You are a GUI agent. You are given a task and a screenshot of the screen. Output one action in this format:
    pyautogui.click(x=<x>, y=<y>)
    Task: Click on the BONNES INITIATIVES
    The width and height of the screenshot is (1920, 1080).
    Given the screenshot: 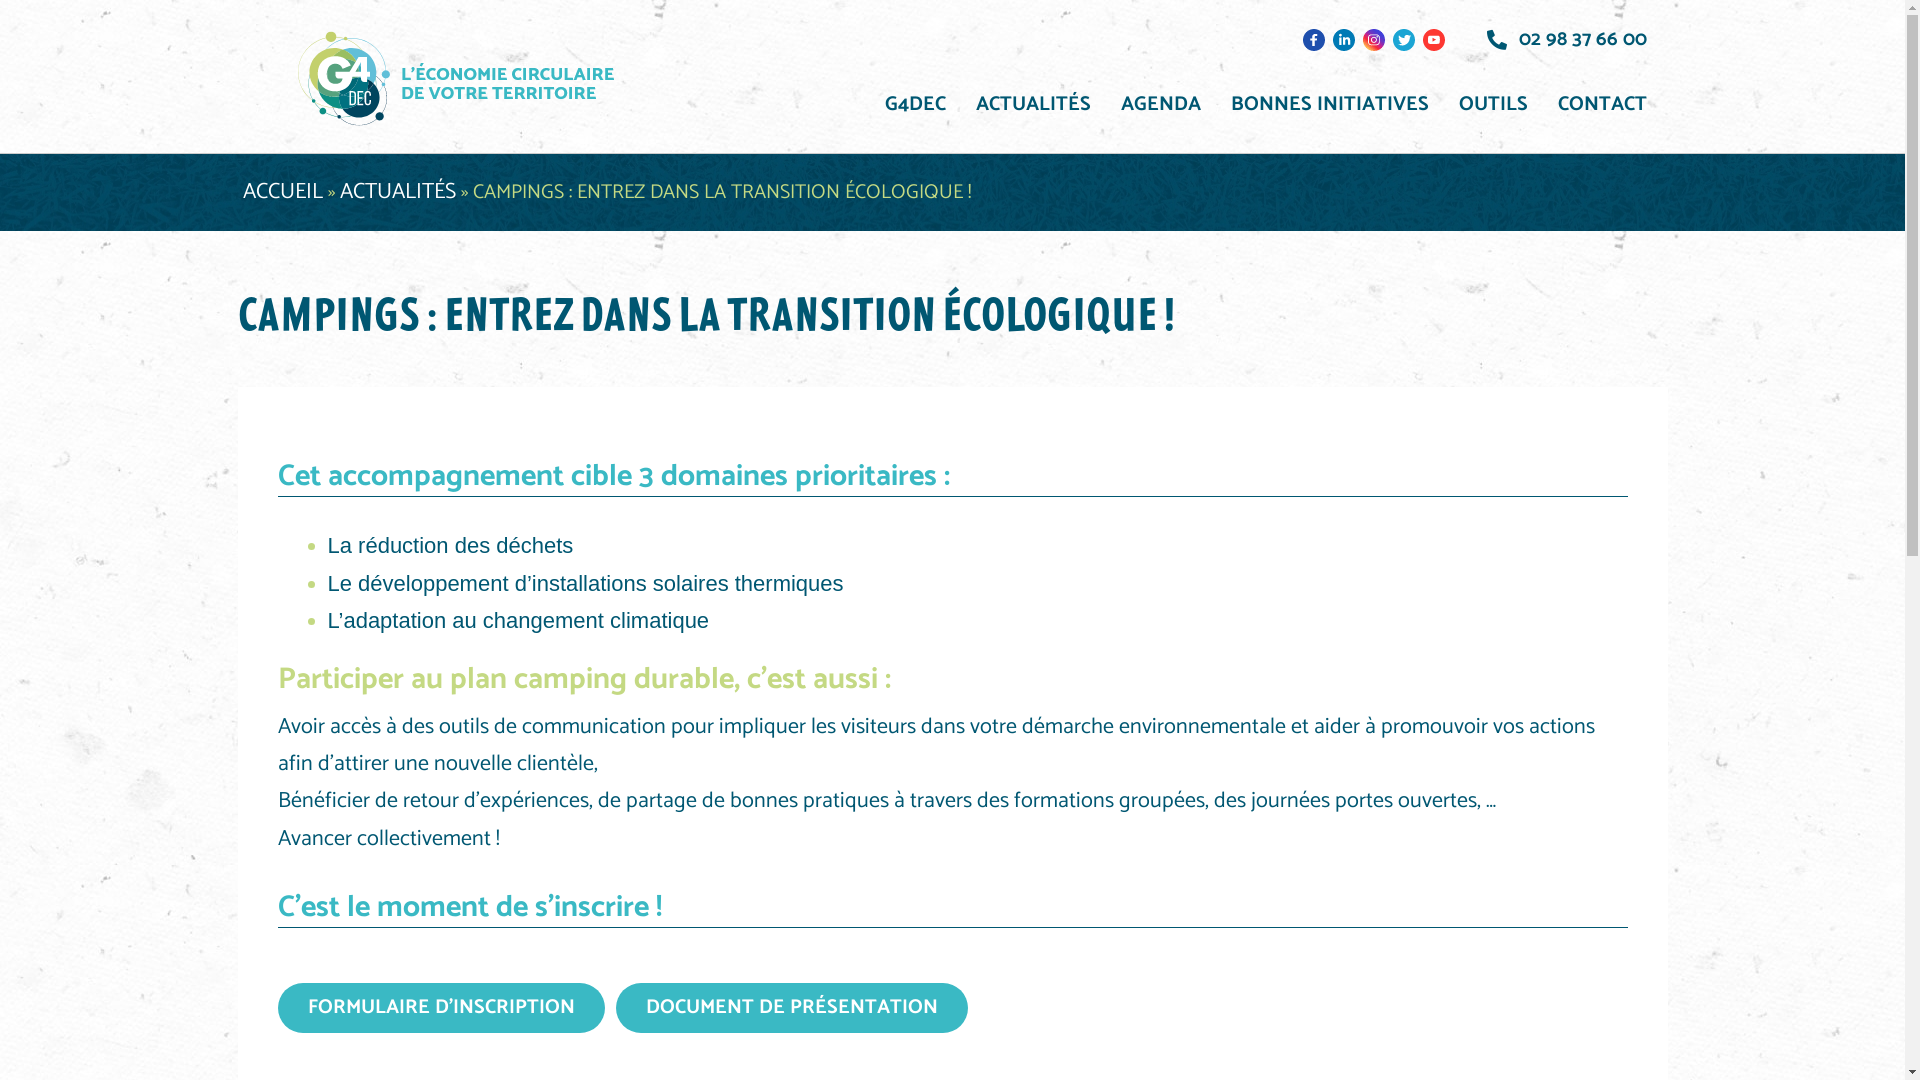 What is the action you would take?
    pyautogui.click(x=1330, y=105)
    